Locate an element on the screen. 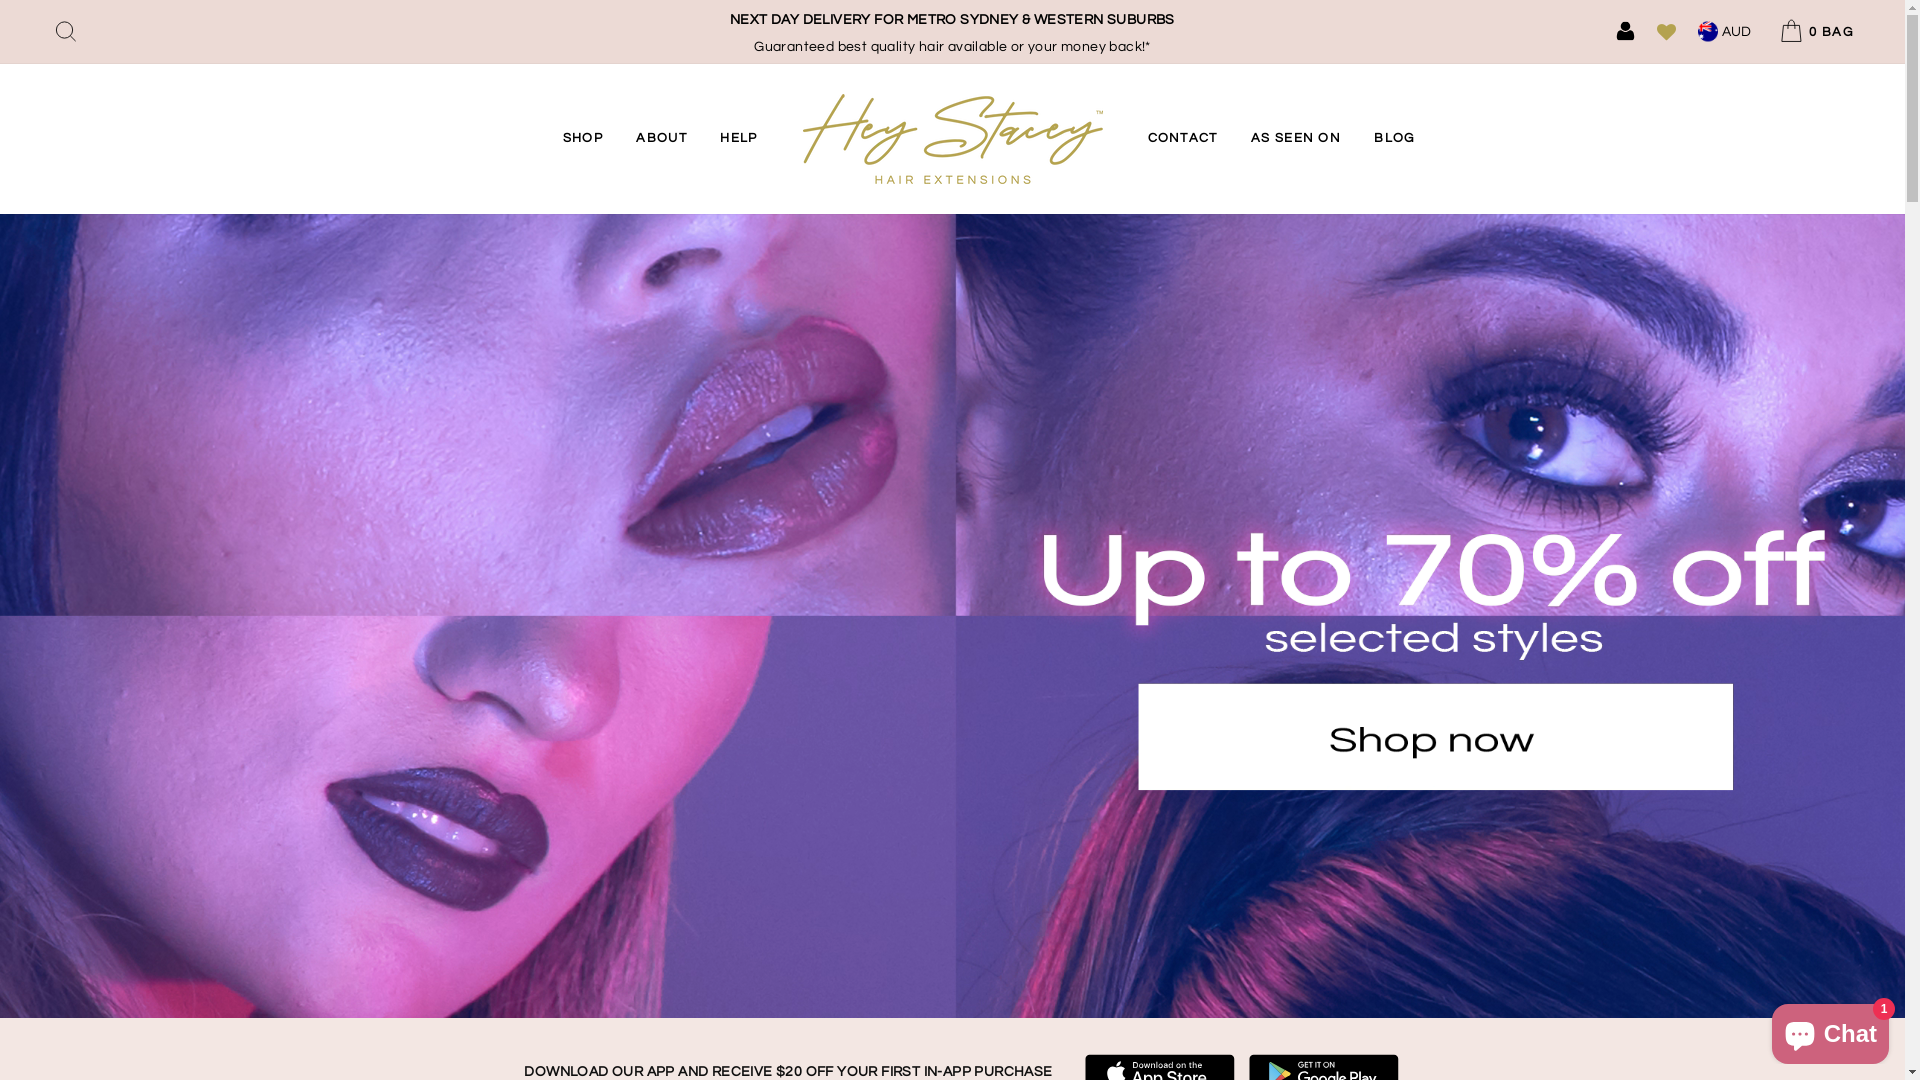 The image size is (1920, 1080). NEXT DAY DELIVERY FOR METRO SYDNEY & WESTERN SUBURBS is located at coordinates (952, 21).